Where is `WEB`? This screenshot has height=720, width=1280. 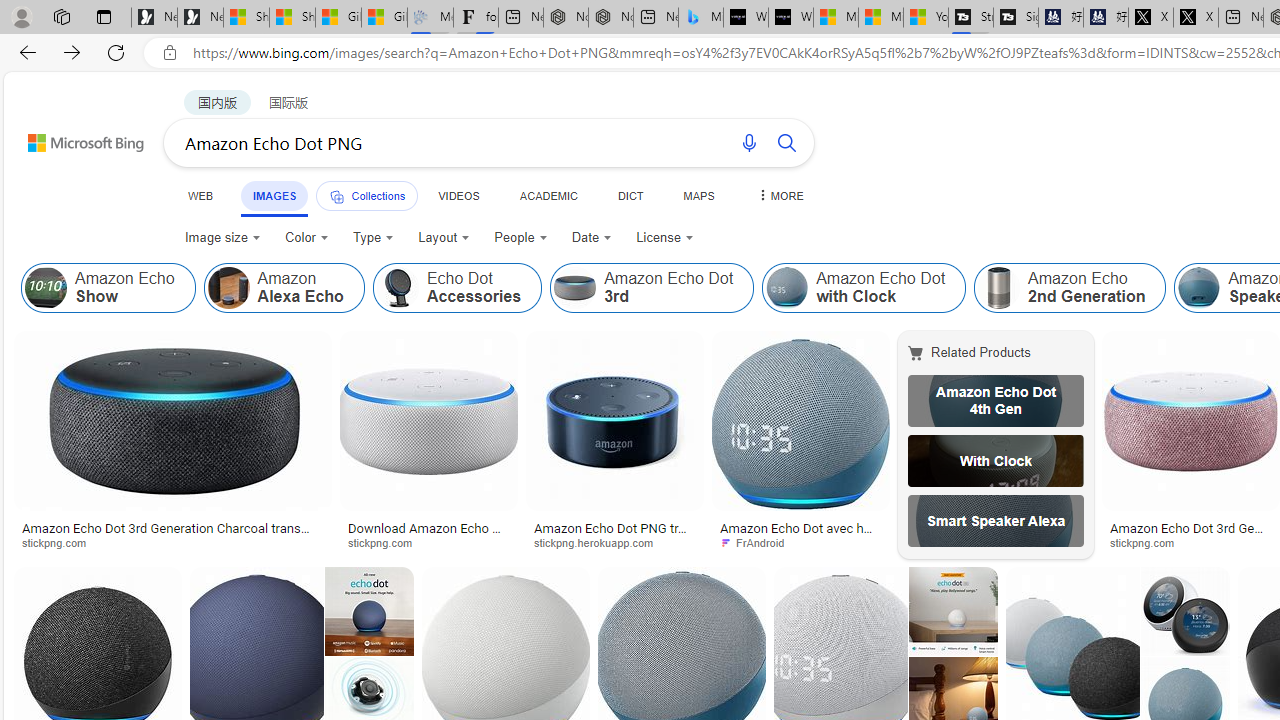
WEB is located at coordinates (201, 195).